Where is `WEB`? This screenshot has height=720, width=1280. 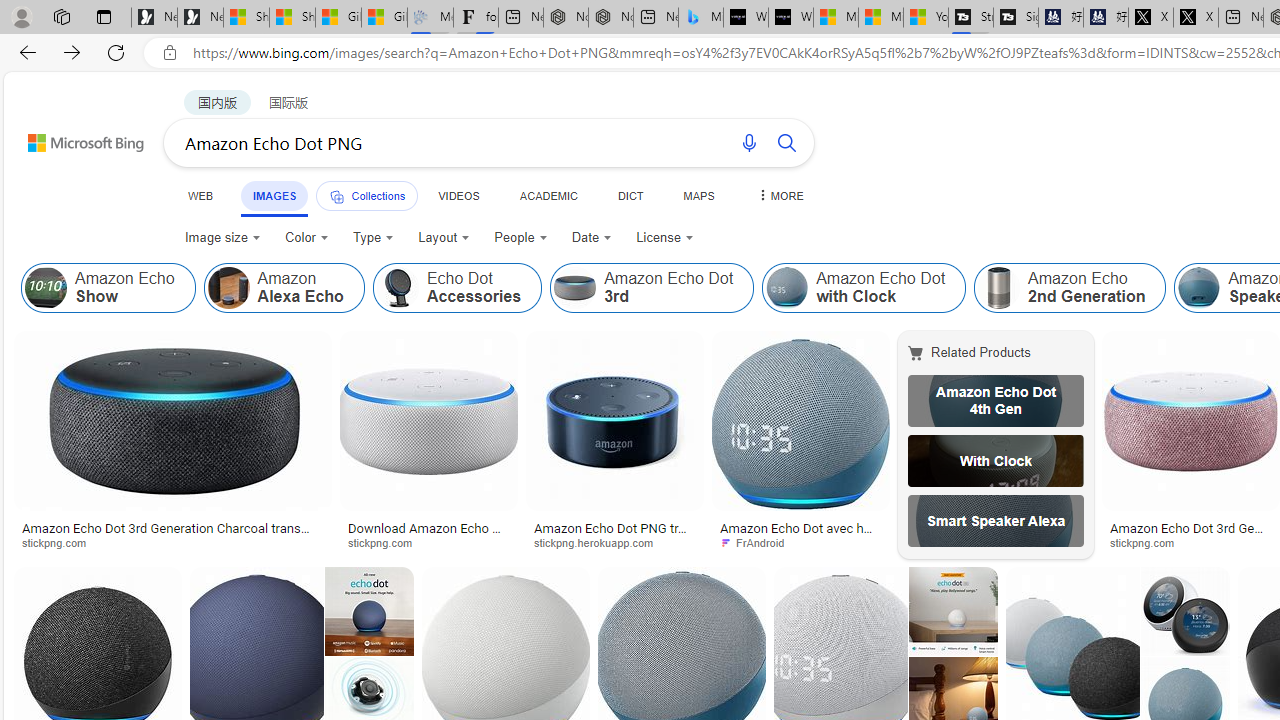
WEB is located at coordinates (201, 195).